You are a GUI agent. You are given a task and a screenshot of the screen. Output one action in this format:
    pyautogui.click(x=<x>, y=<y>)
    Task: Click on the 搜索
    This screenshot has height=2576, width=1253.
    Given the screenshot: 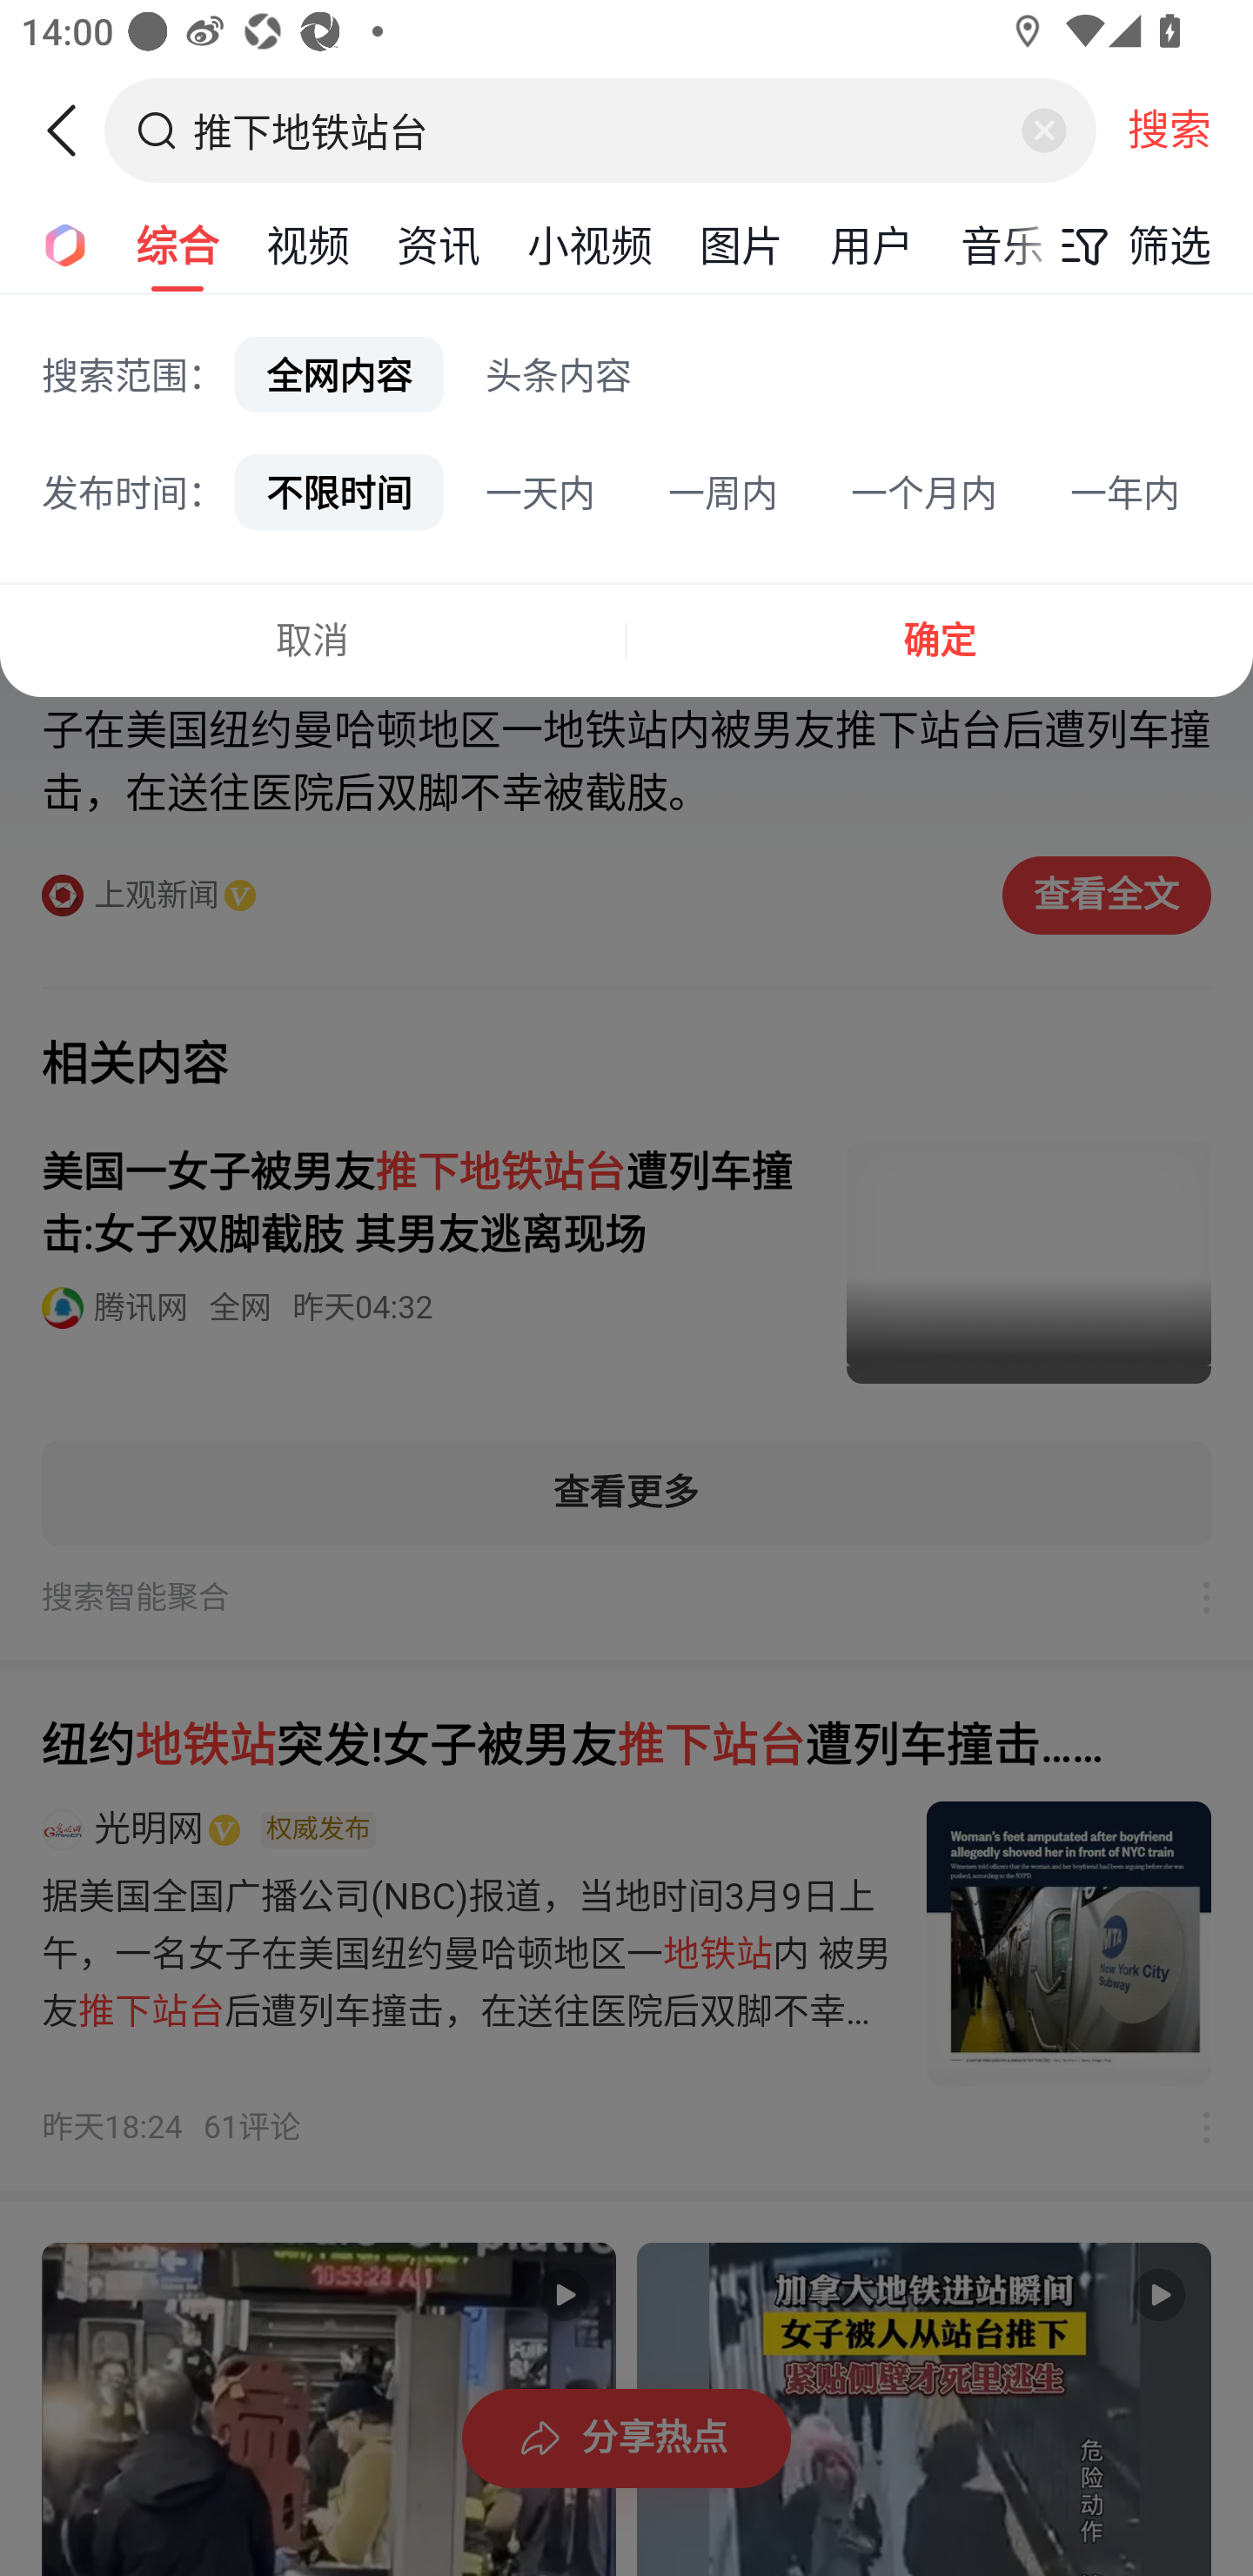 What is the action you would take?
    pyautogui.click(x=1169, y=130)
    